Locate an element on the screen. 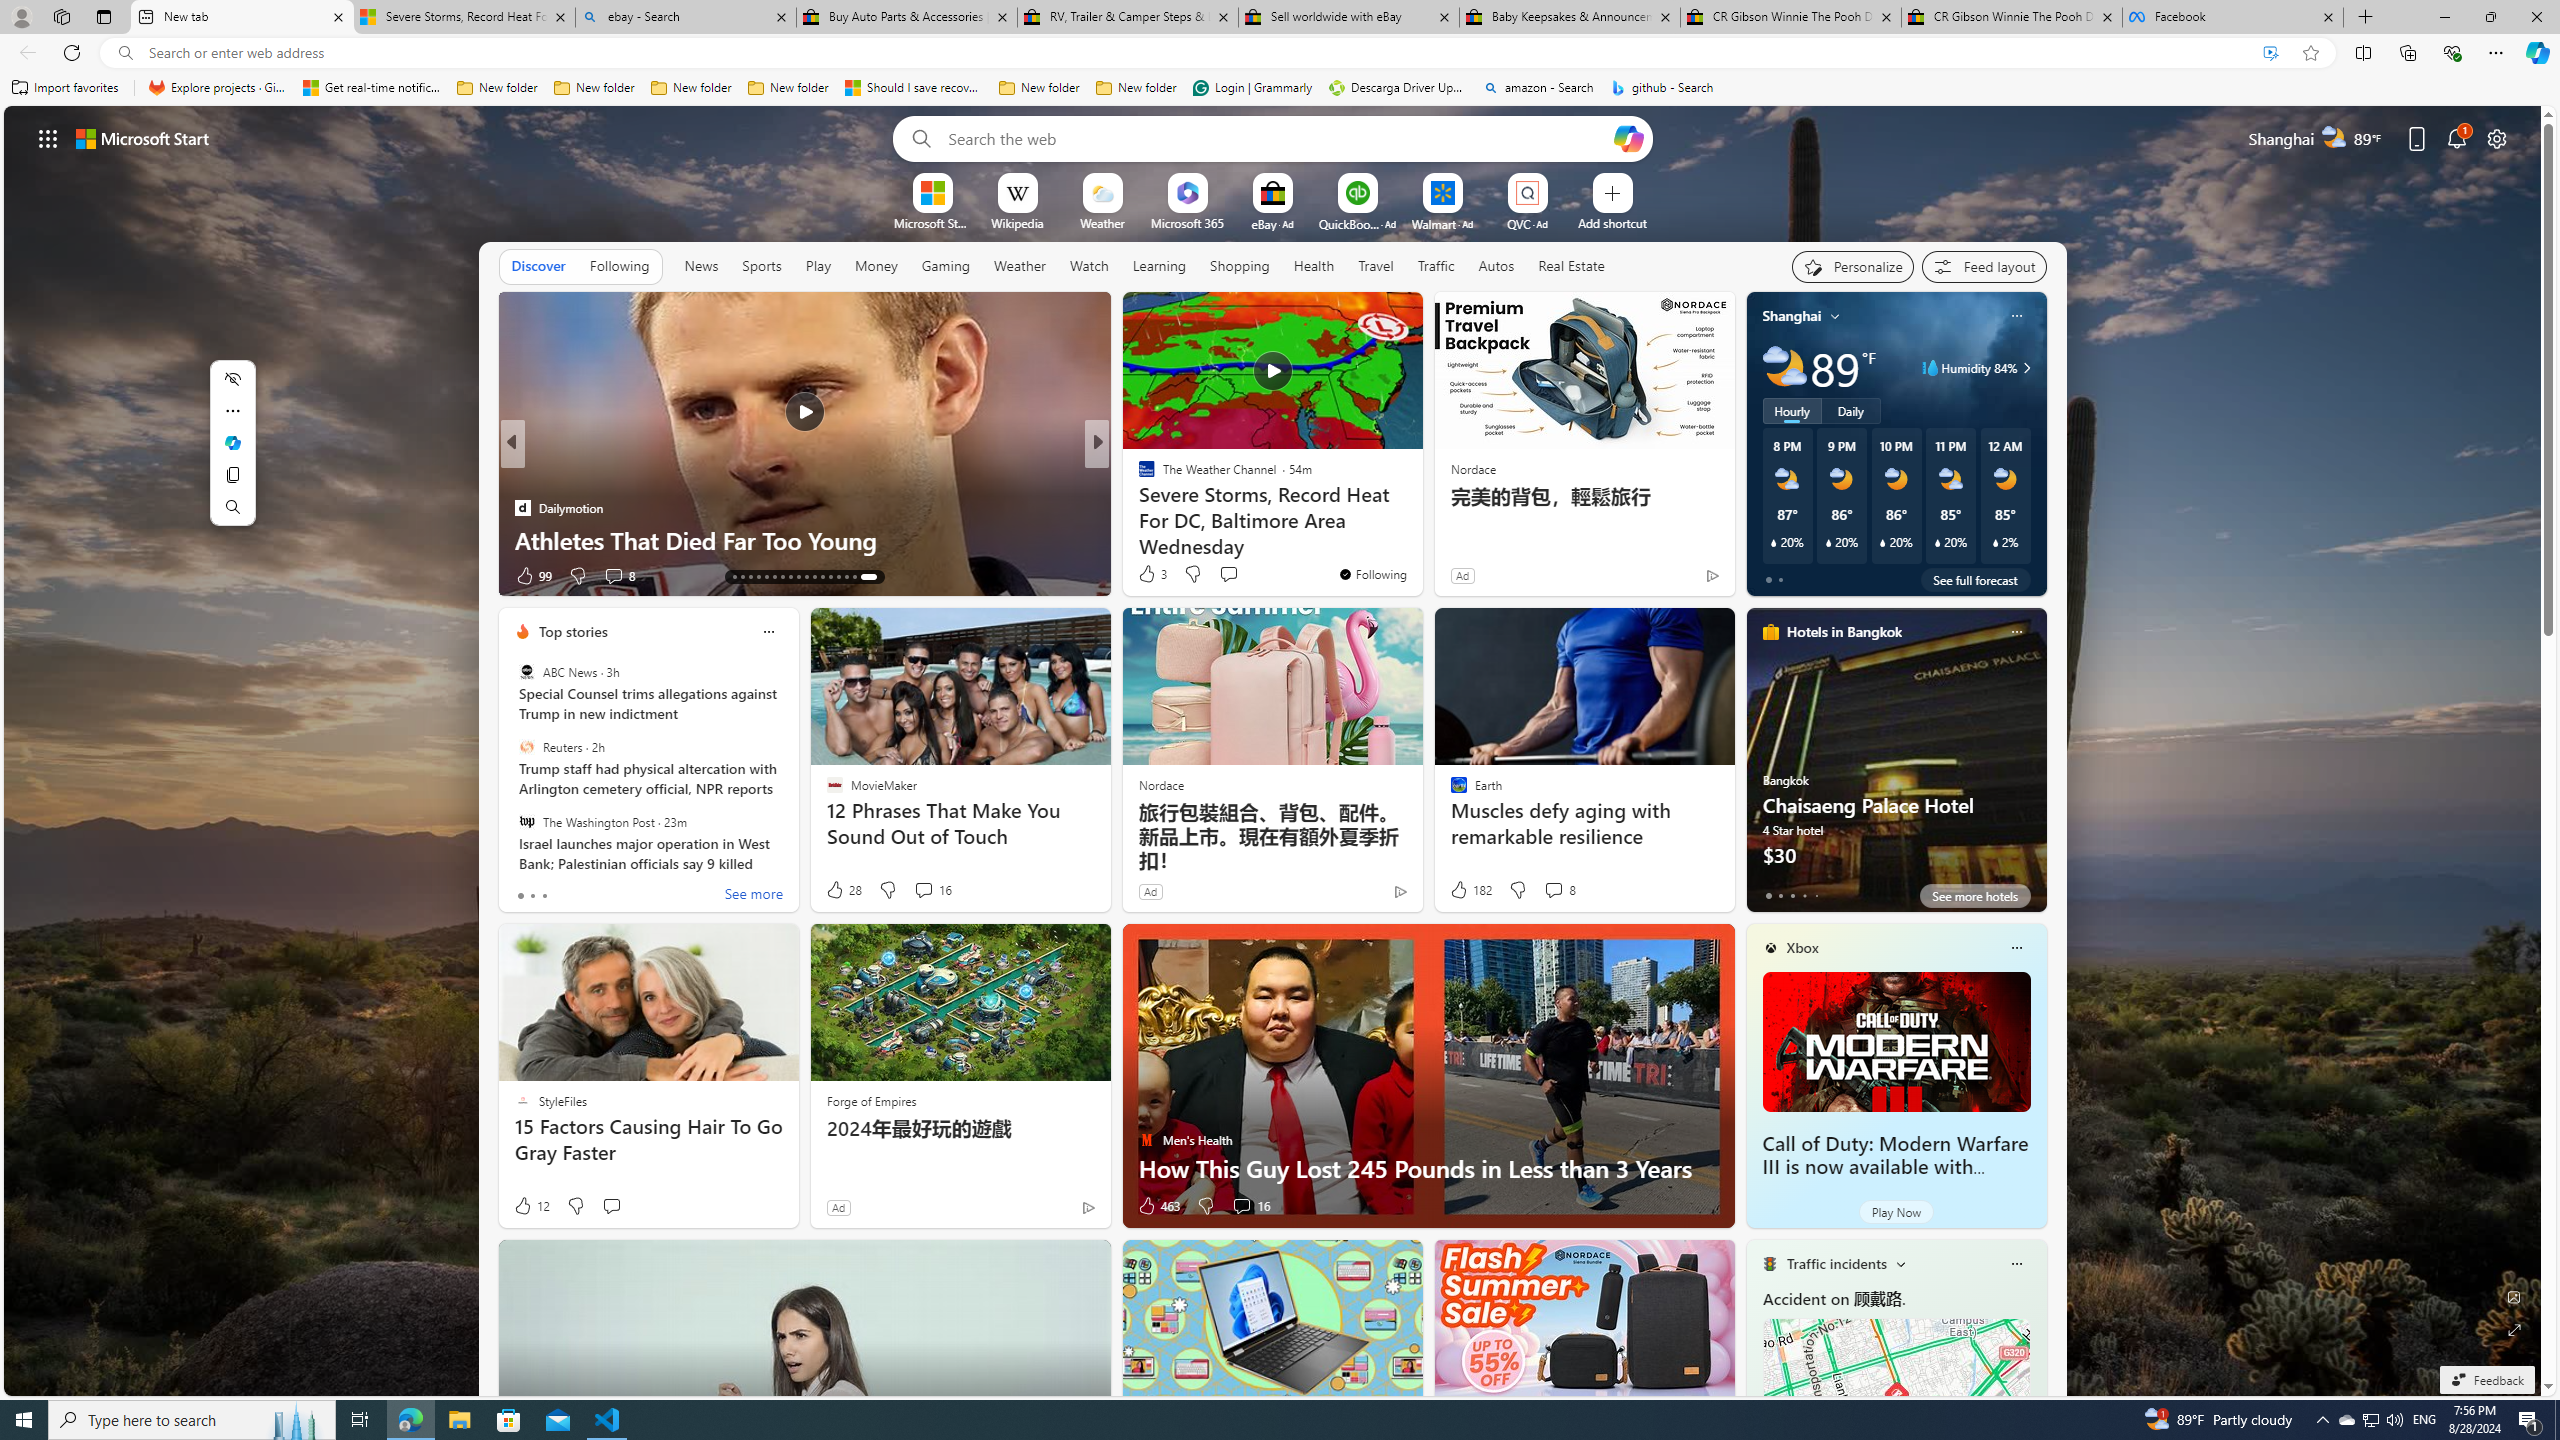 This screenshot has width=2560, height=1440. Chaisaeng Palace Hotel is located at coordinates (1896, 768).